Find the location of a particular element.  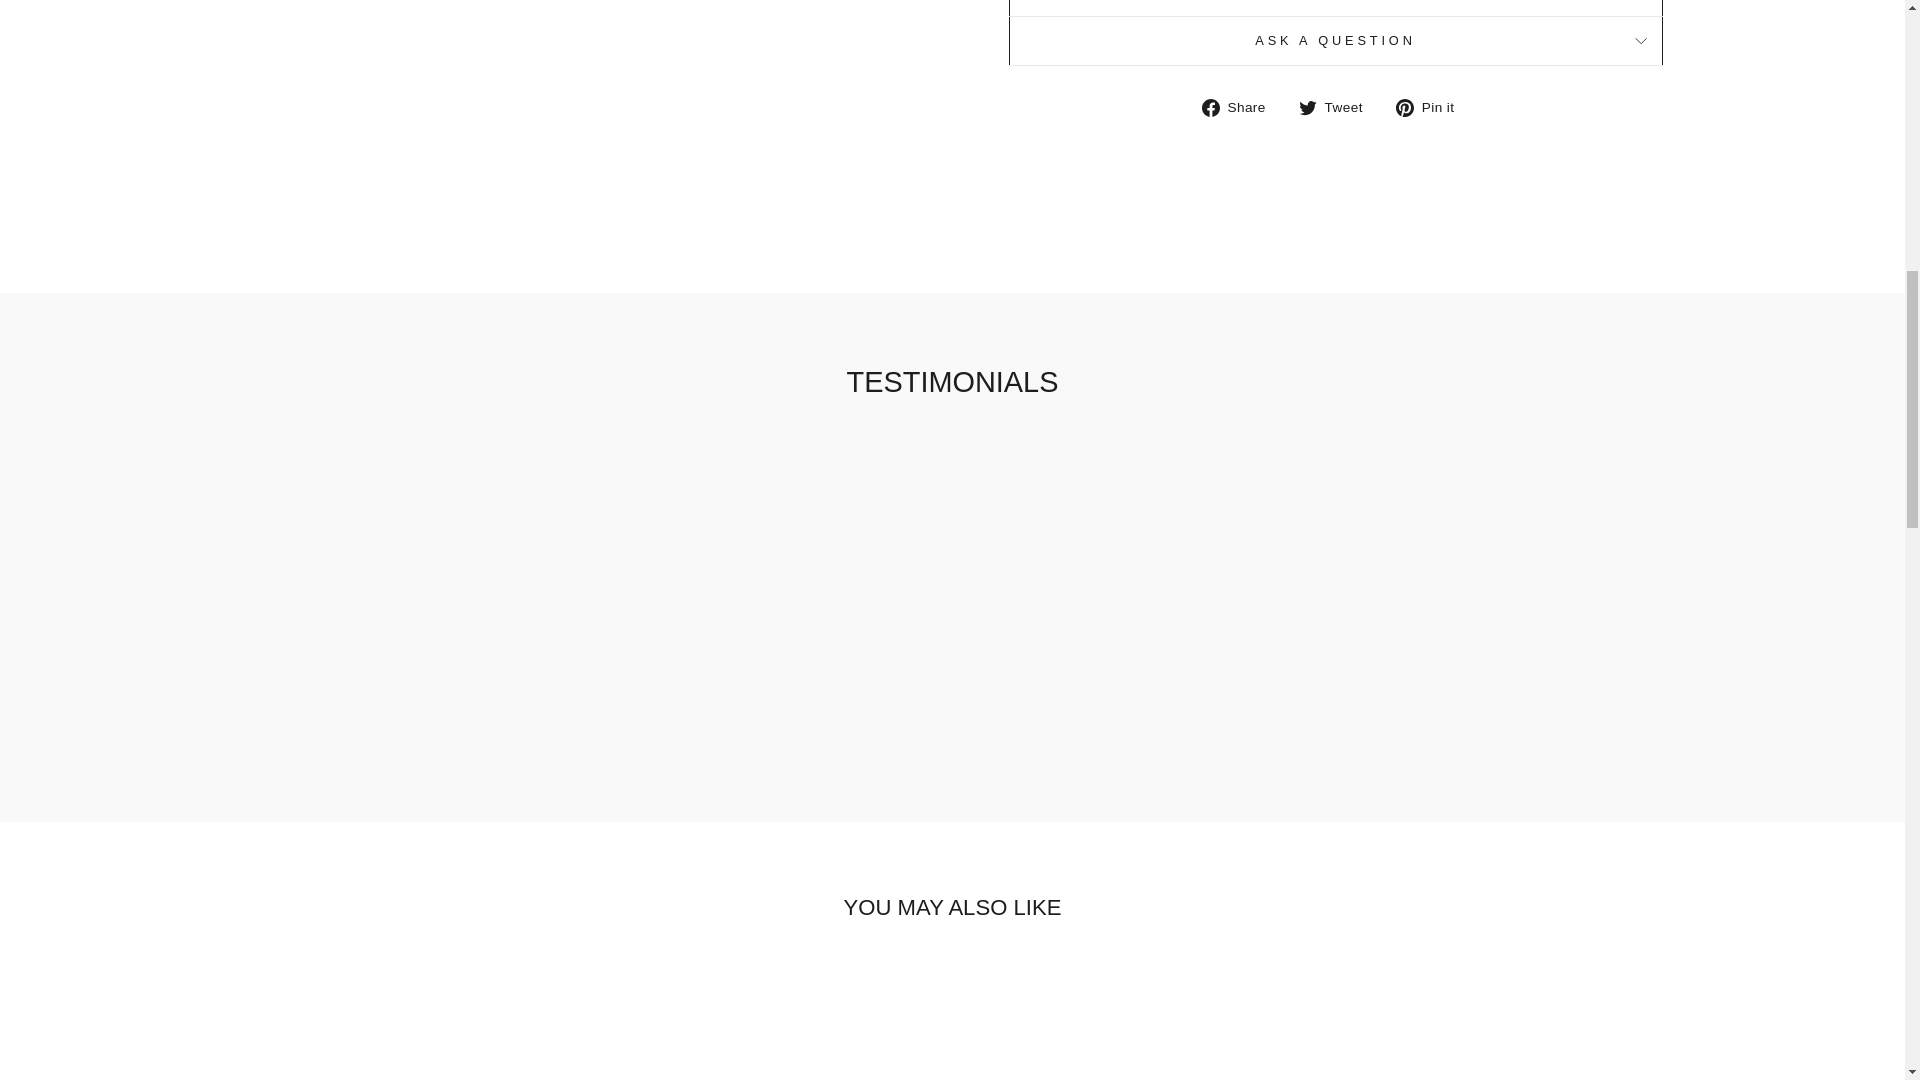

Pin on Pinterest is located at coordinates (1432, 106).